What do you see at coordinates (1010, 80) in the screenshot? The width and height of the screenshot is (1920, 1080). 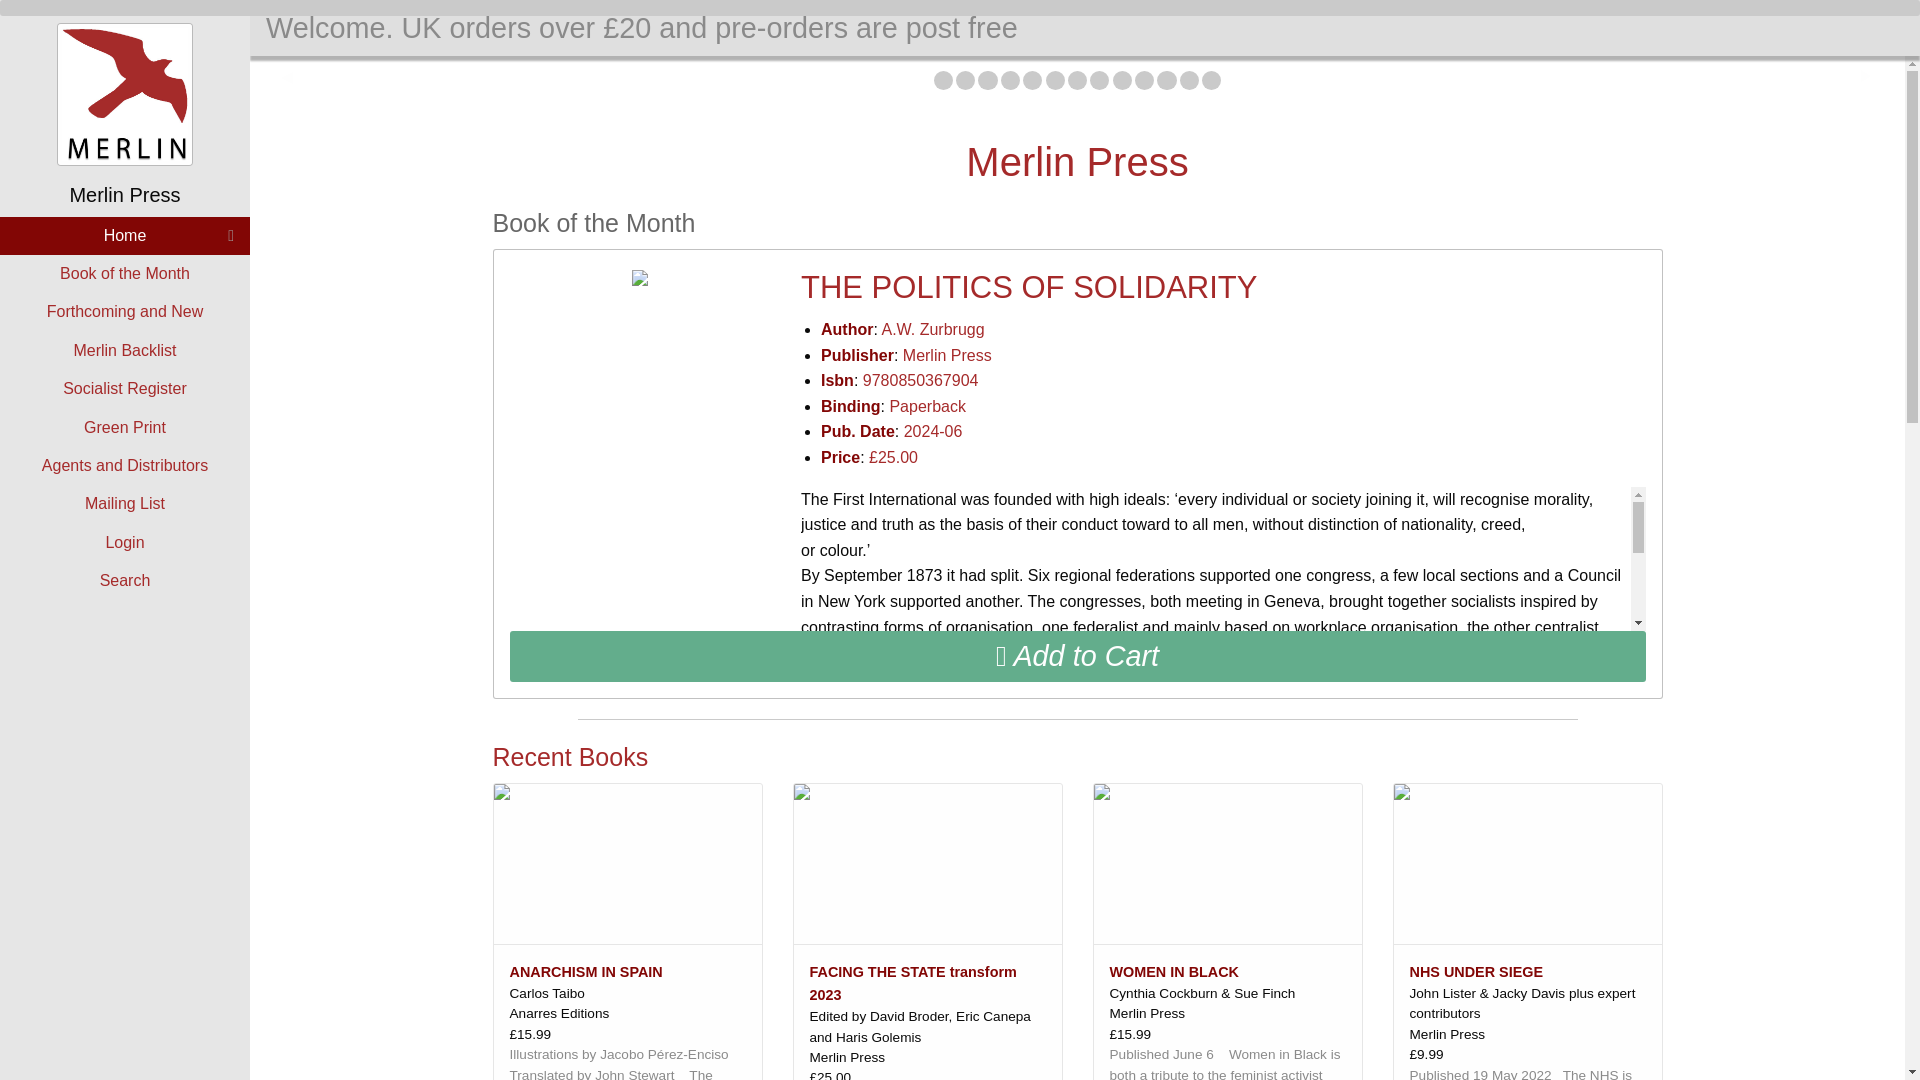 I see `FACING THE STATE transform 2023` at bounding box center [1010, 80].